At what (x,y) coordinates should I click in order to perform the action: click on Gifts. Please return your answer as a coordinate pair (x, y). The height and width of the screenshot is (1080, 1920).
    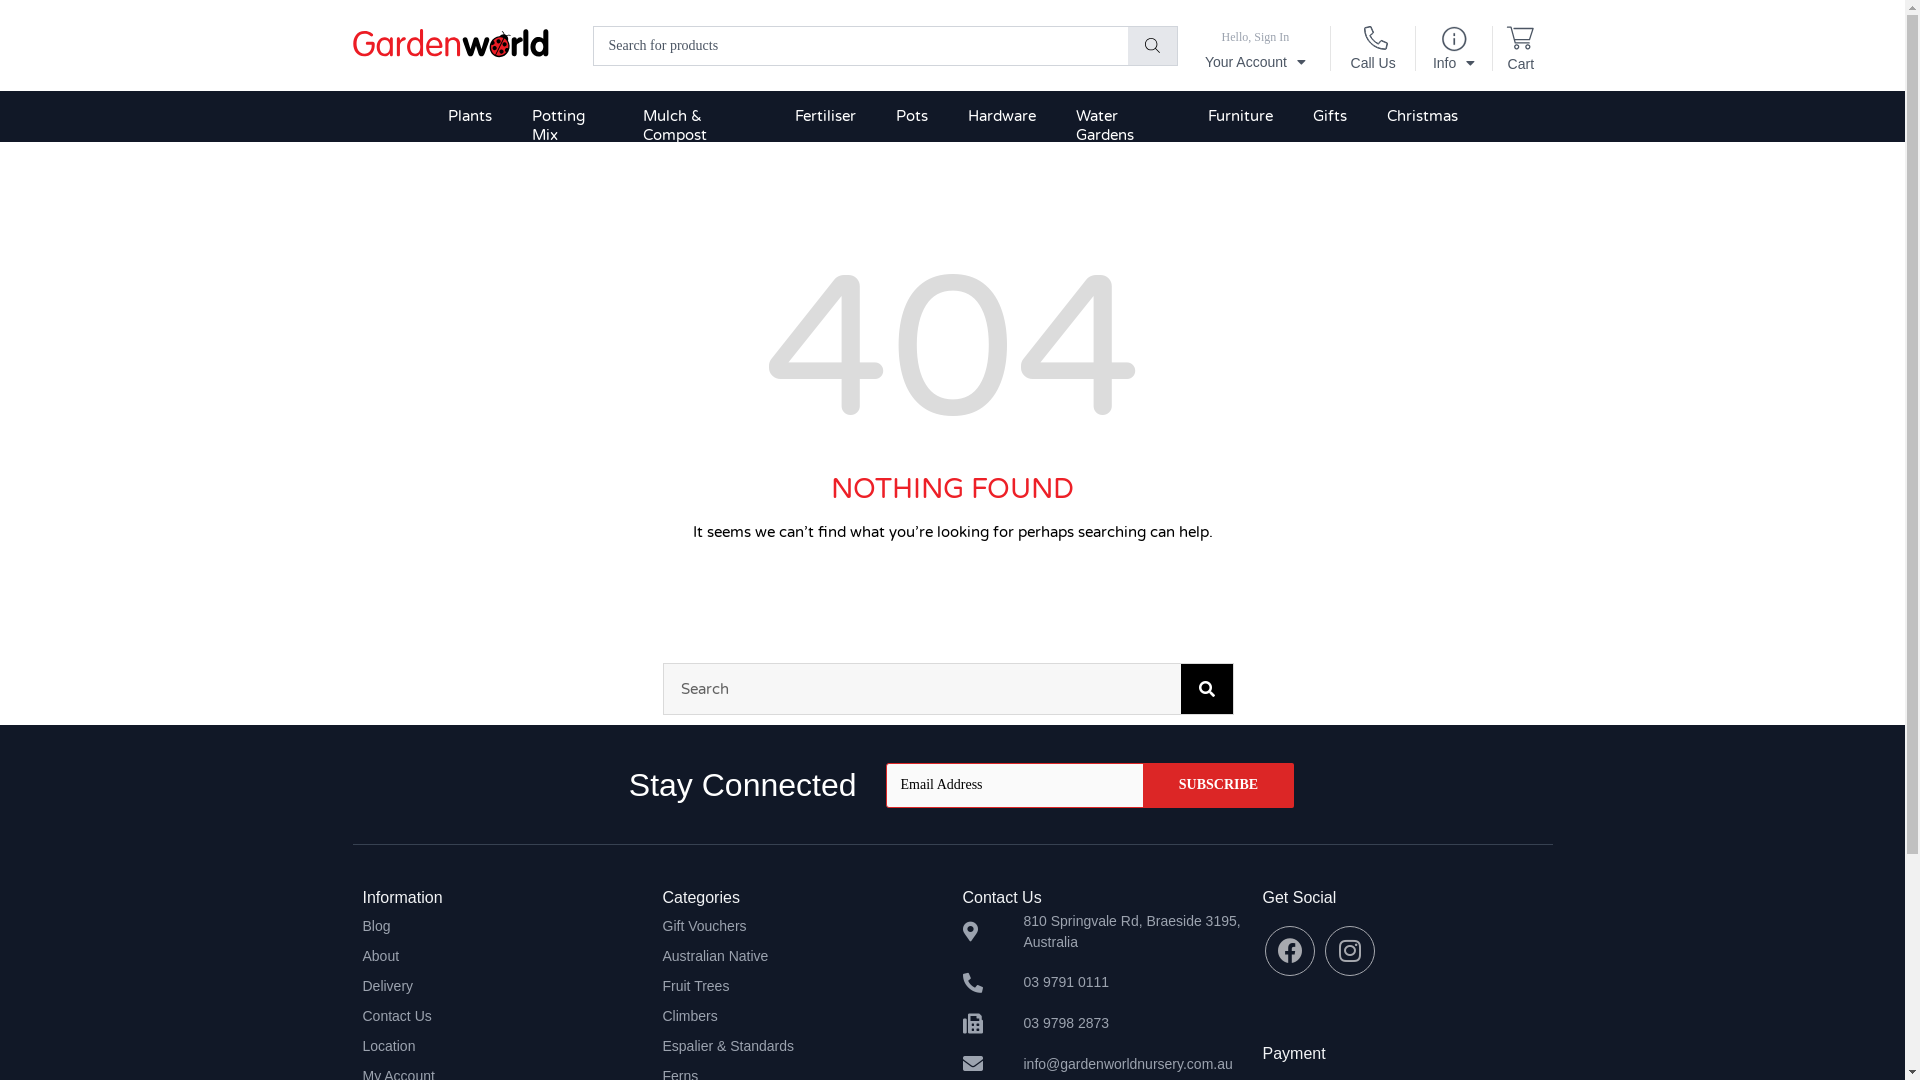
    Looking at the image, I should click on (1330, 116).